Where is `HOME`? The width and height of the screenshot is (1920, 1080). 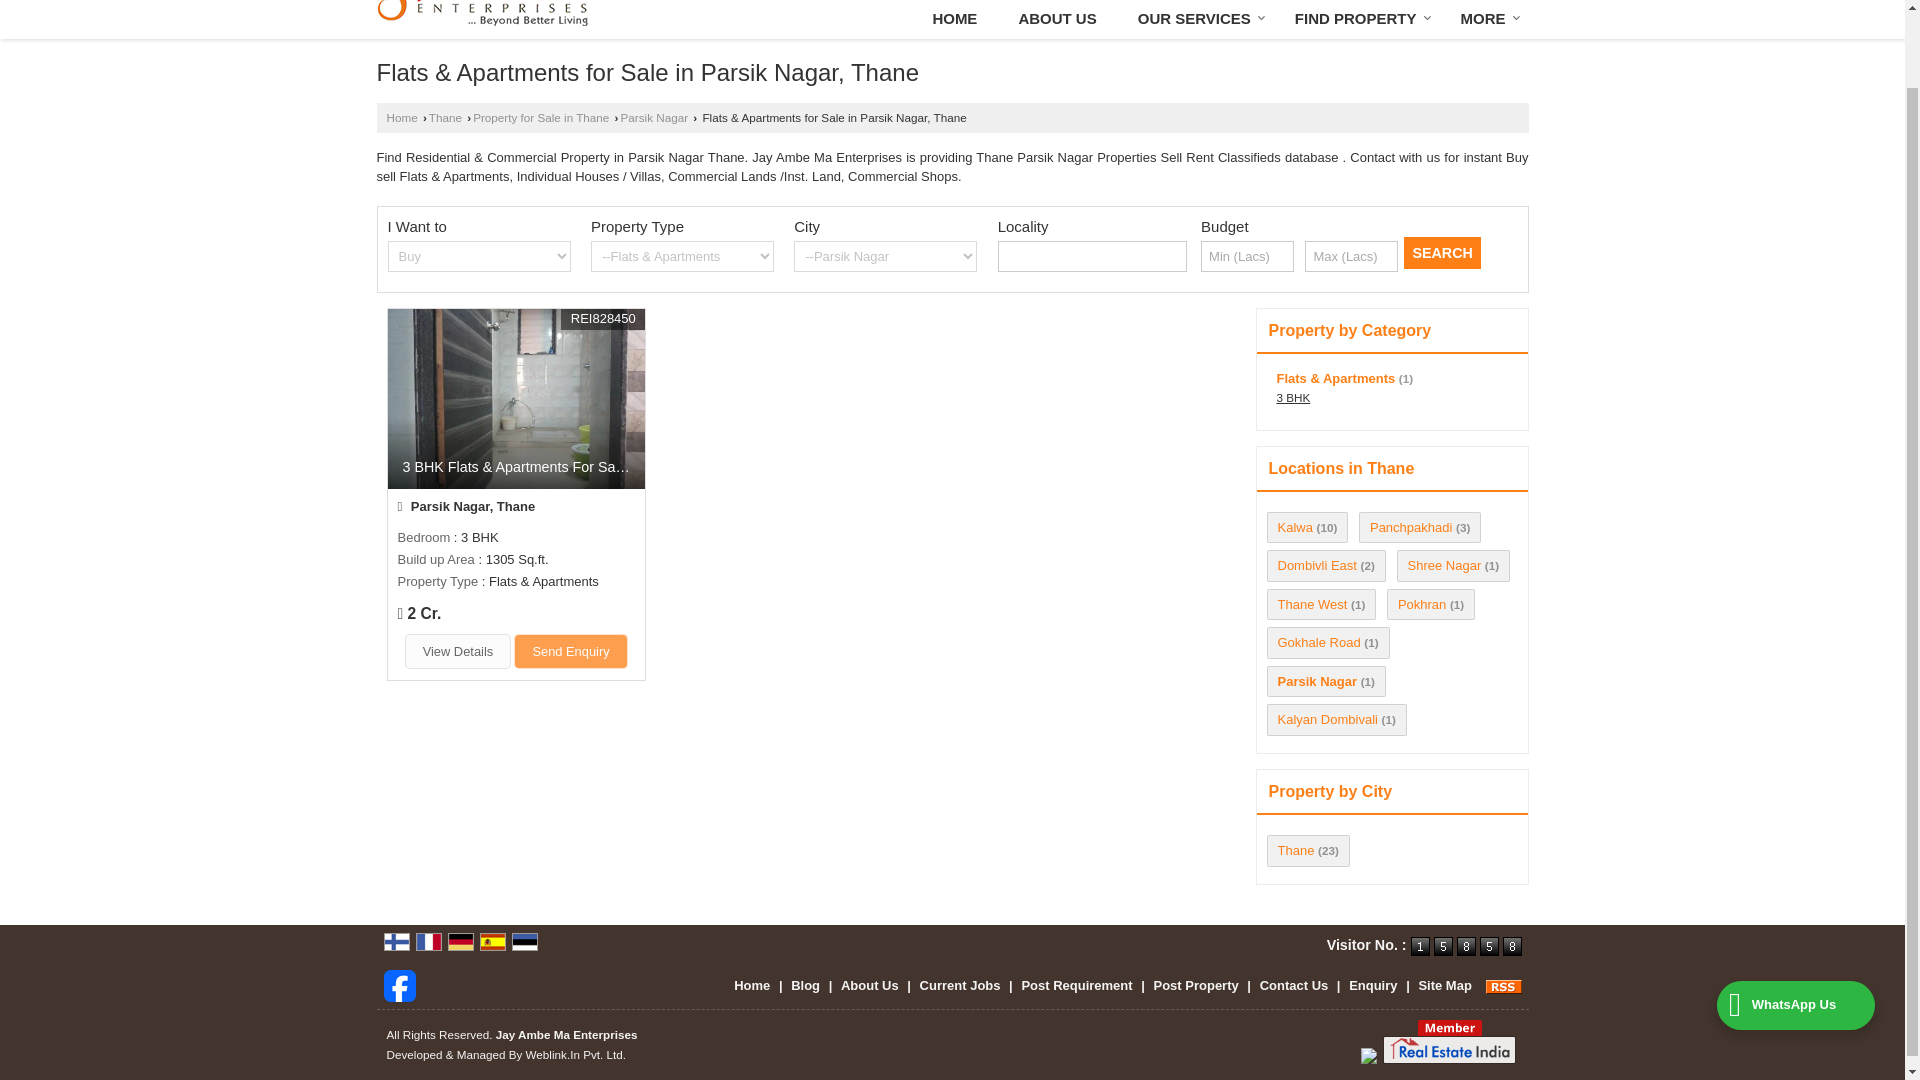 HOME is located at coordinates (954, 19).